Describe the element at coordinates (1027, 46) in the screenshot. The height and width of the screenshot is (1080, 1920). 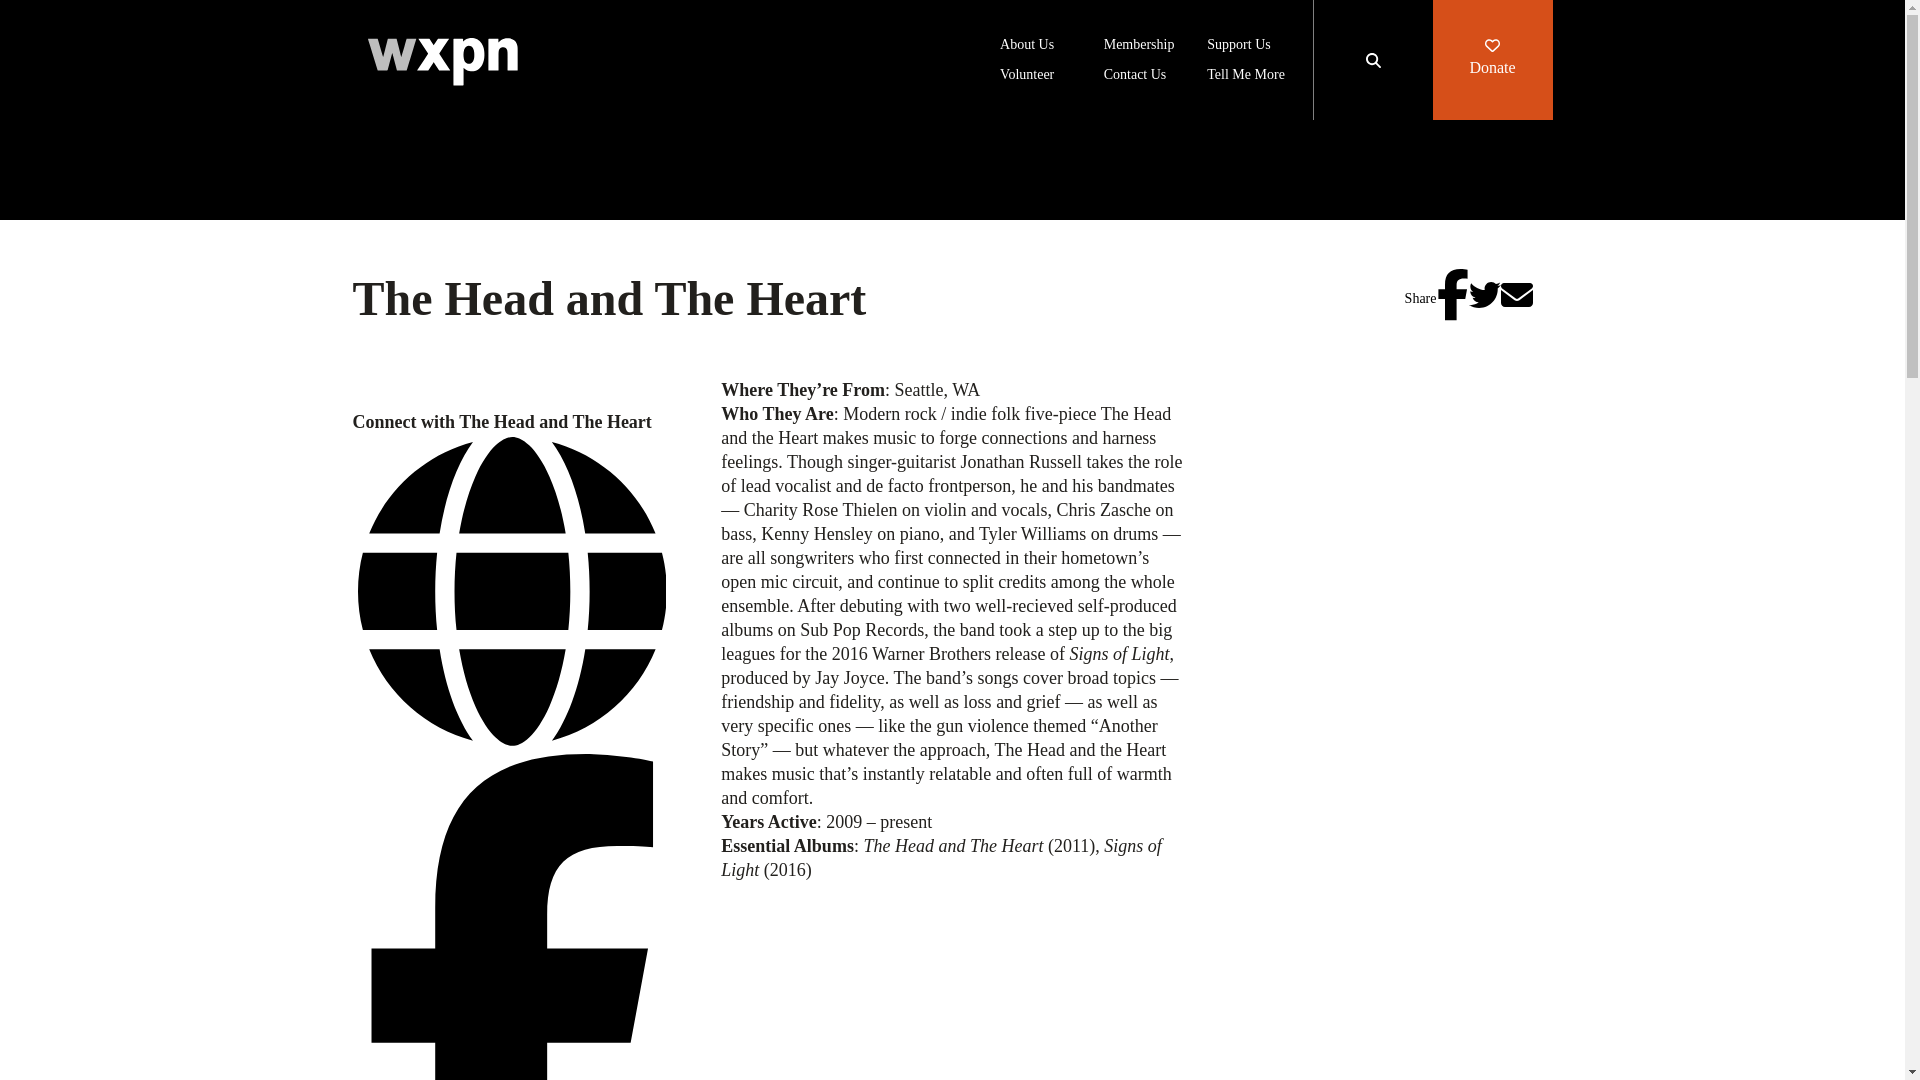
I see `About Us` at that location.